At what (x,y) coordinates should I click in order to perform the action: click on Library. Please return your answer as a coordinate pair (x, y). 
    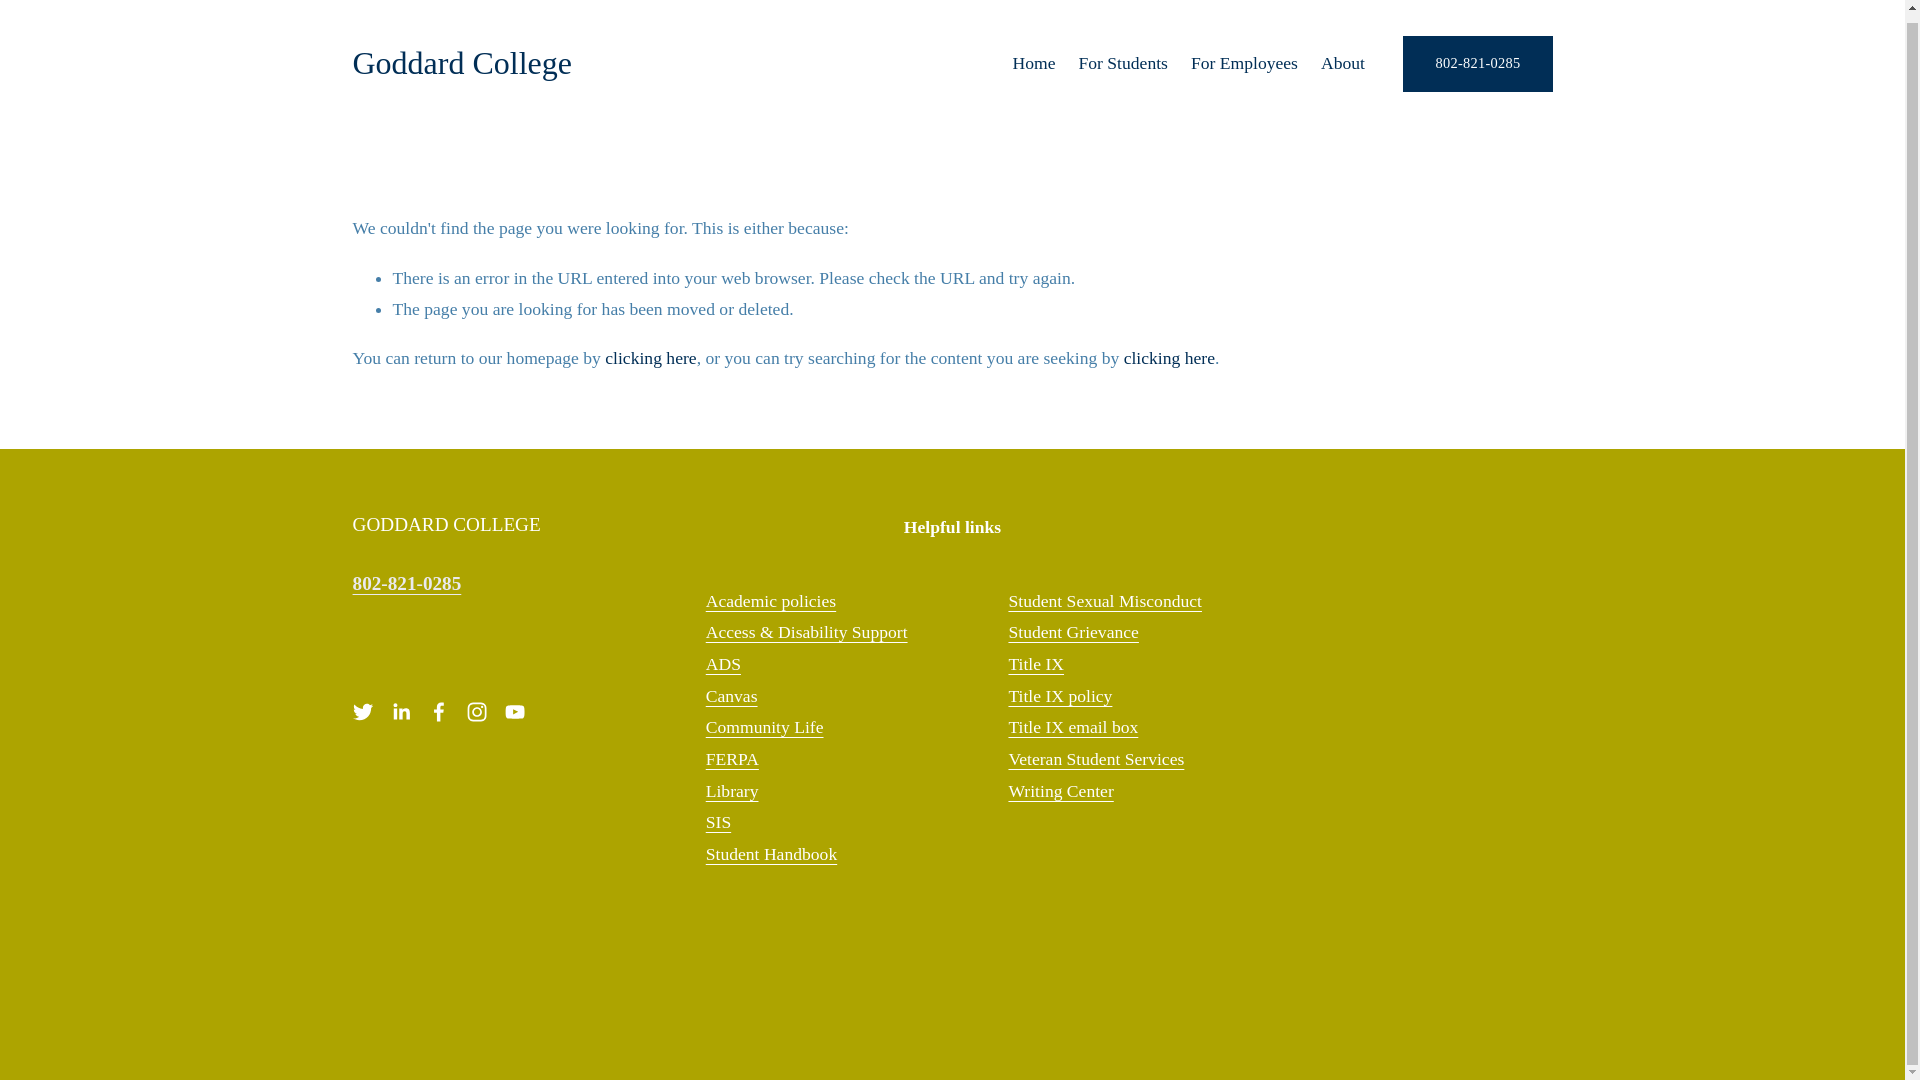
    Looking at the image, I should click on (732, 792).